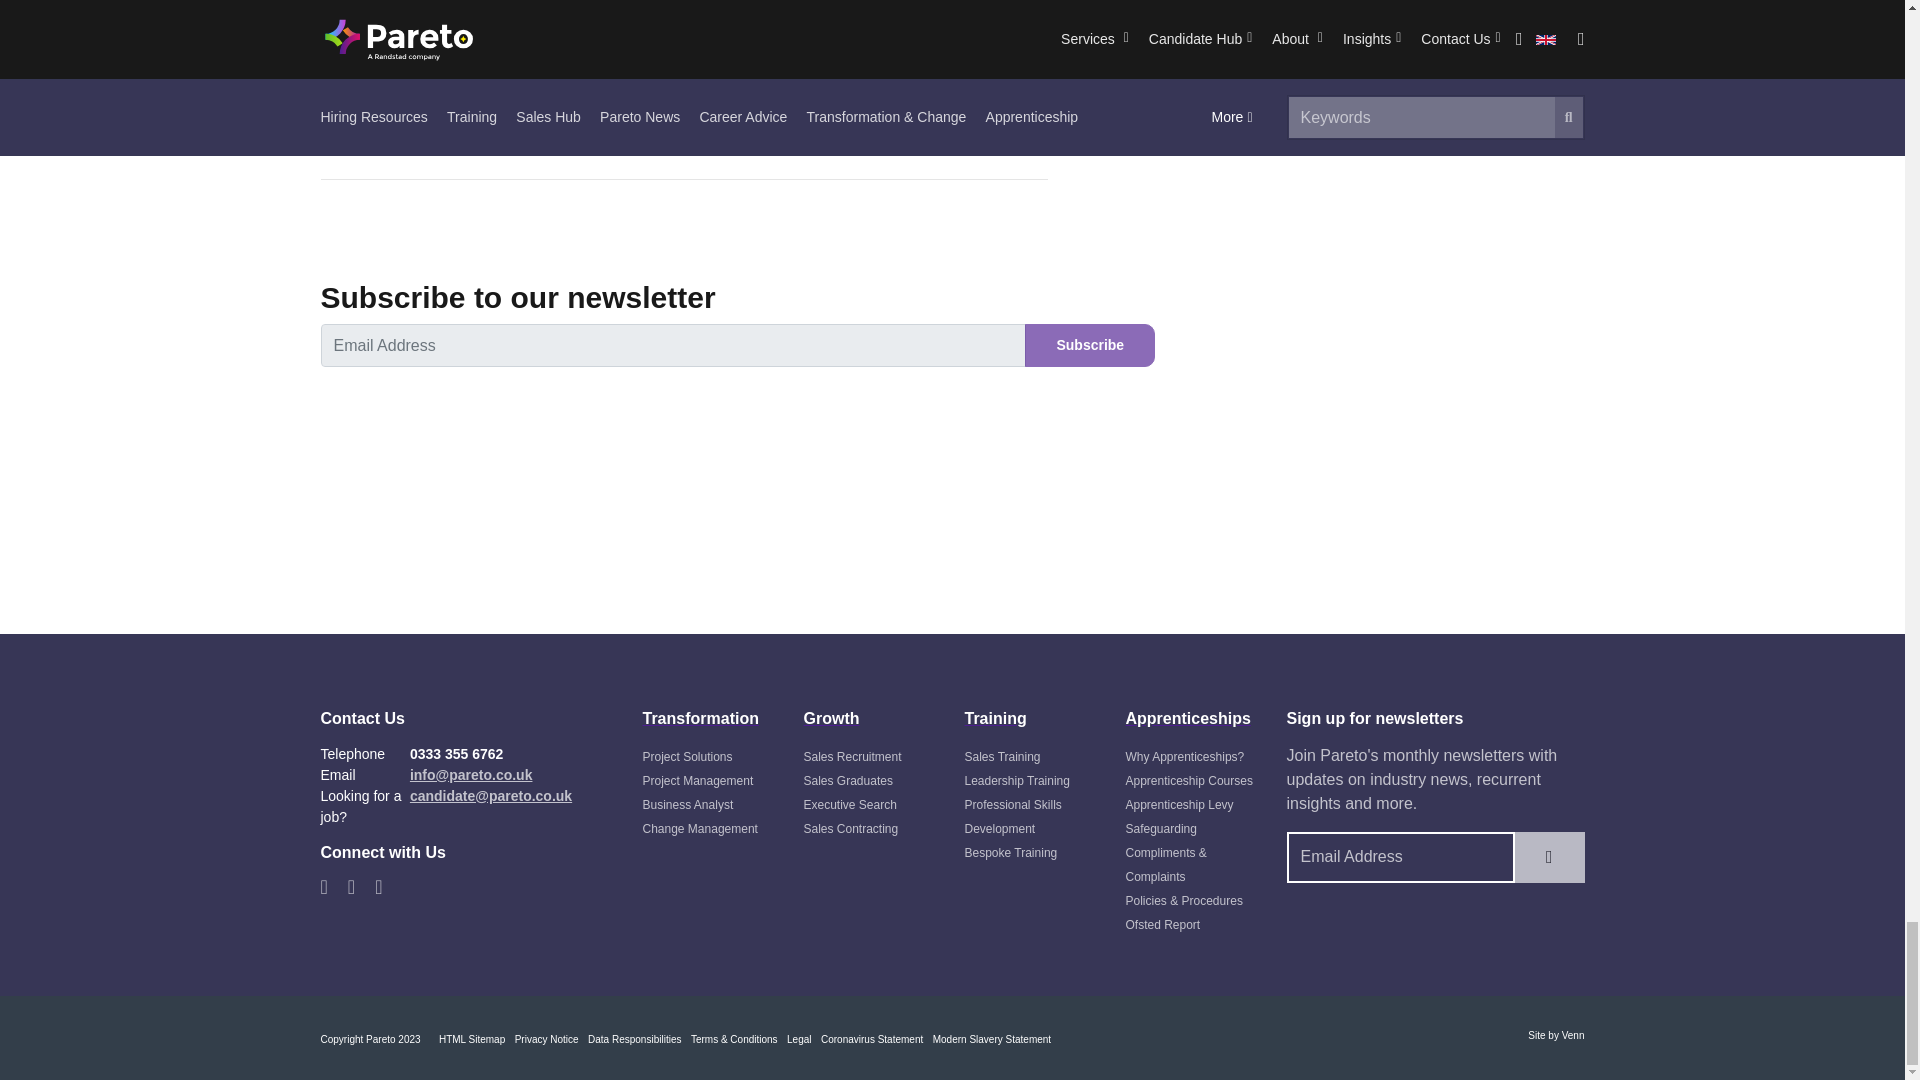 The height and width of the screenshot is (1080, 1920). What do you see at coordinates (1090, 346) in the screenshot?
I see `Subscribe` at bounding box center [1090, 346].